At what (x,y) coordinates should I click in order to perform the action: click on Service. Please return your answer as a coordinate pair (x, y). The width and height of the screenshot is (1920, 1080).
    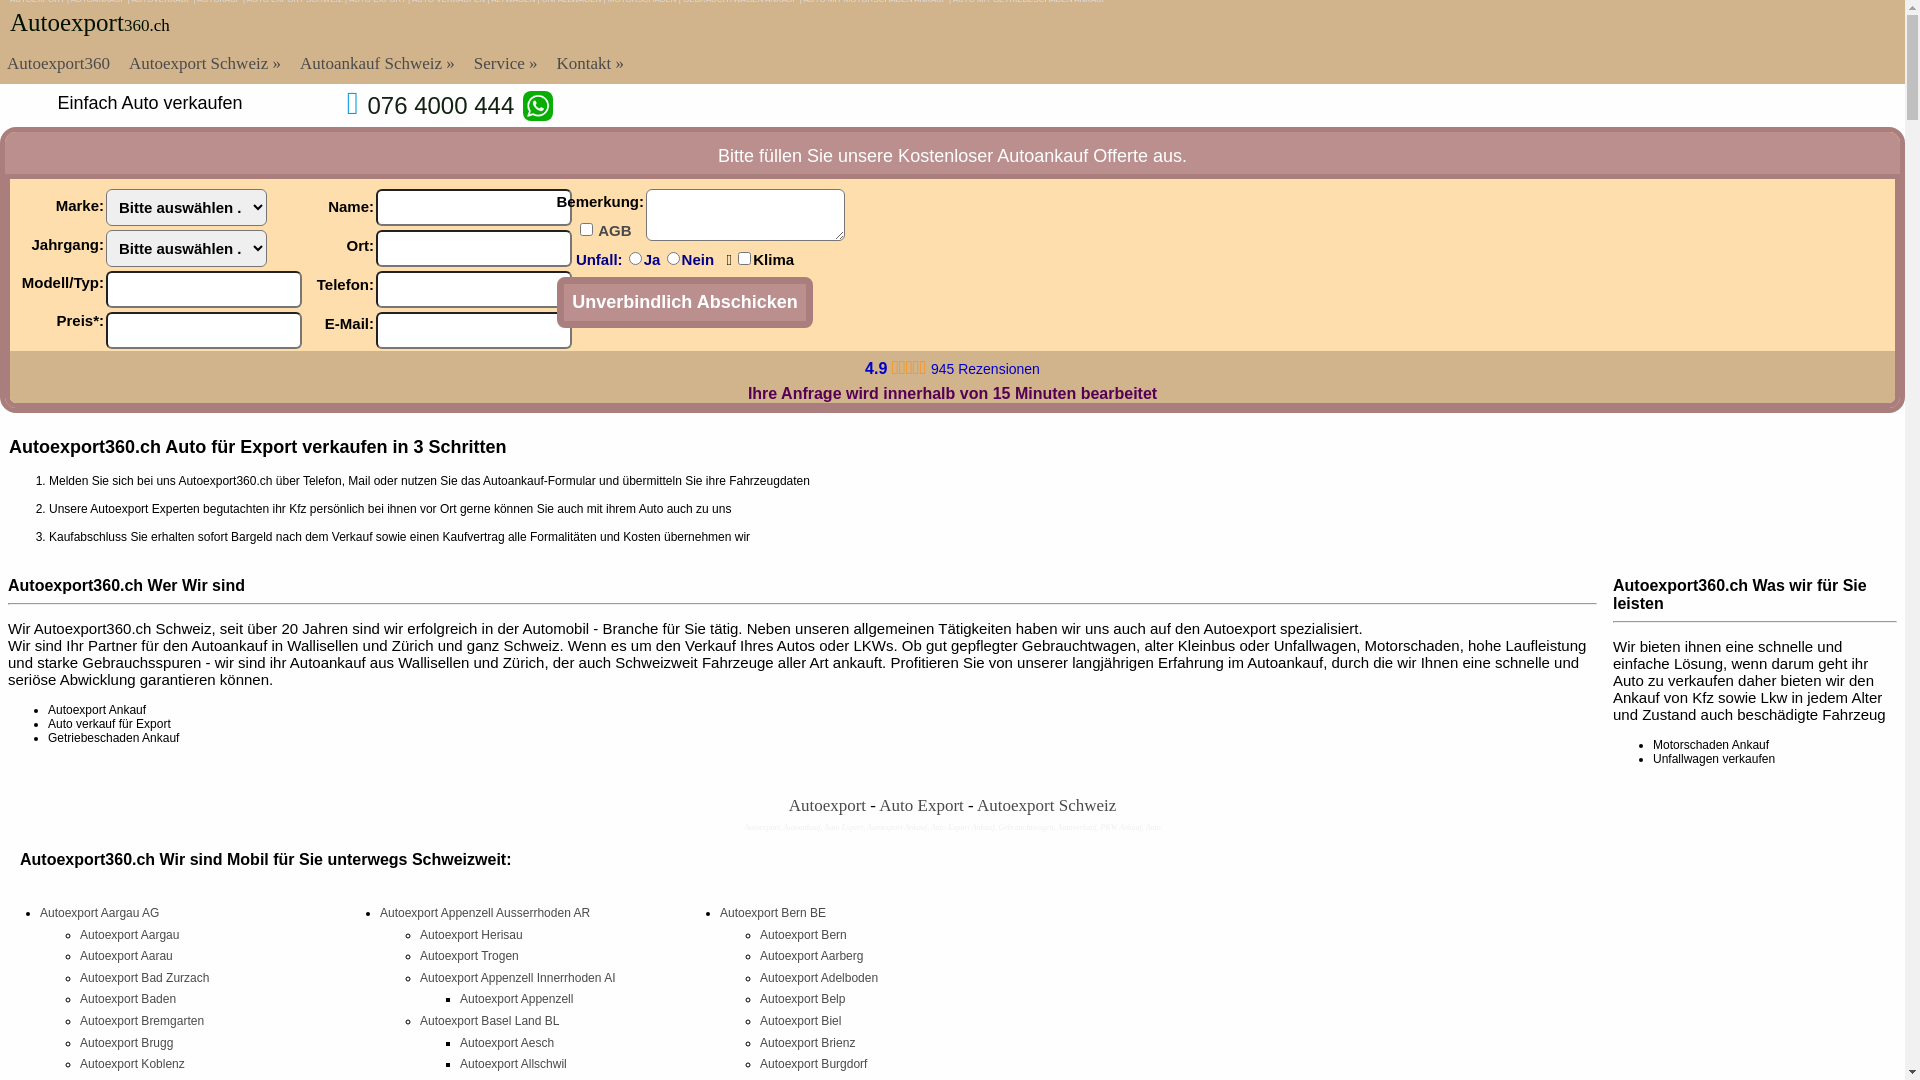
    Looking at the image, I should click on (506, 64).